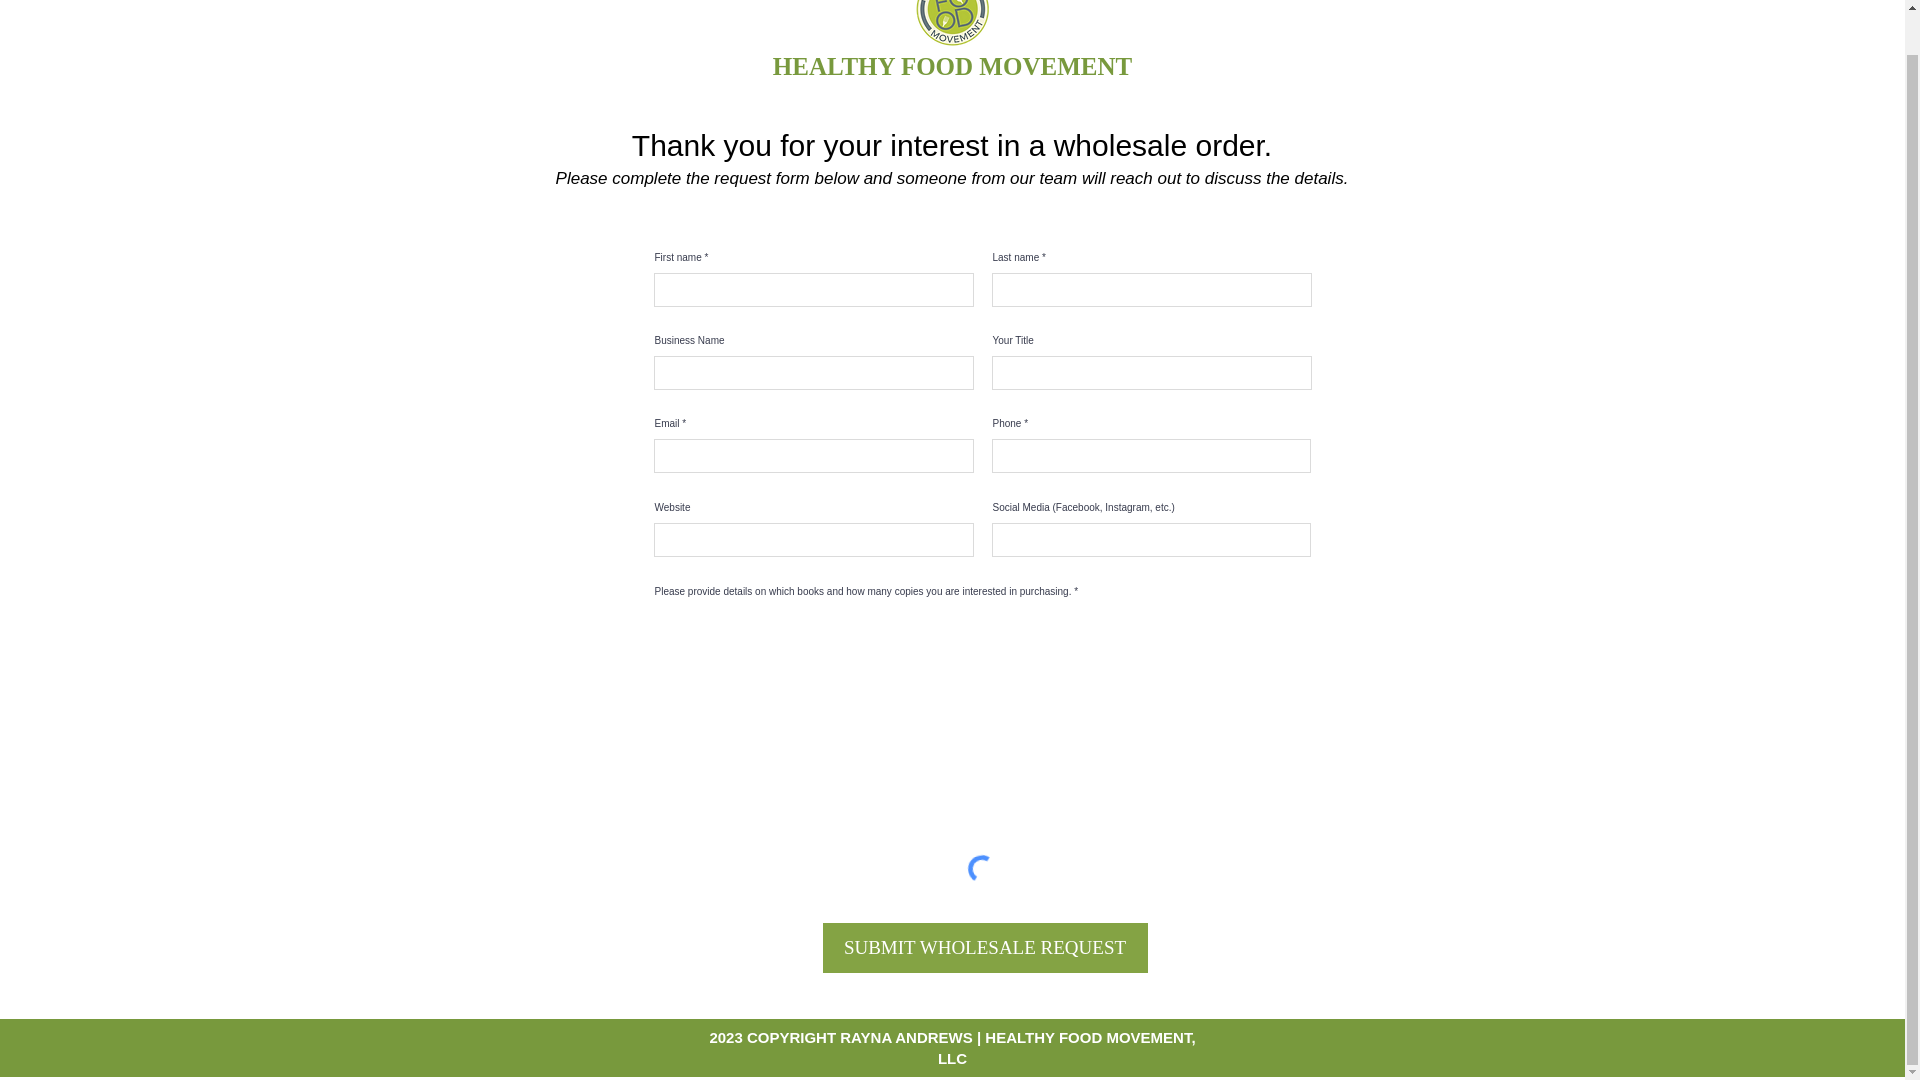 The height and width of the screenshot is (1080, 1920). I want to click on SUBMIT WHOLESALE REQUEST, so click(984, 948).